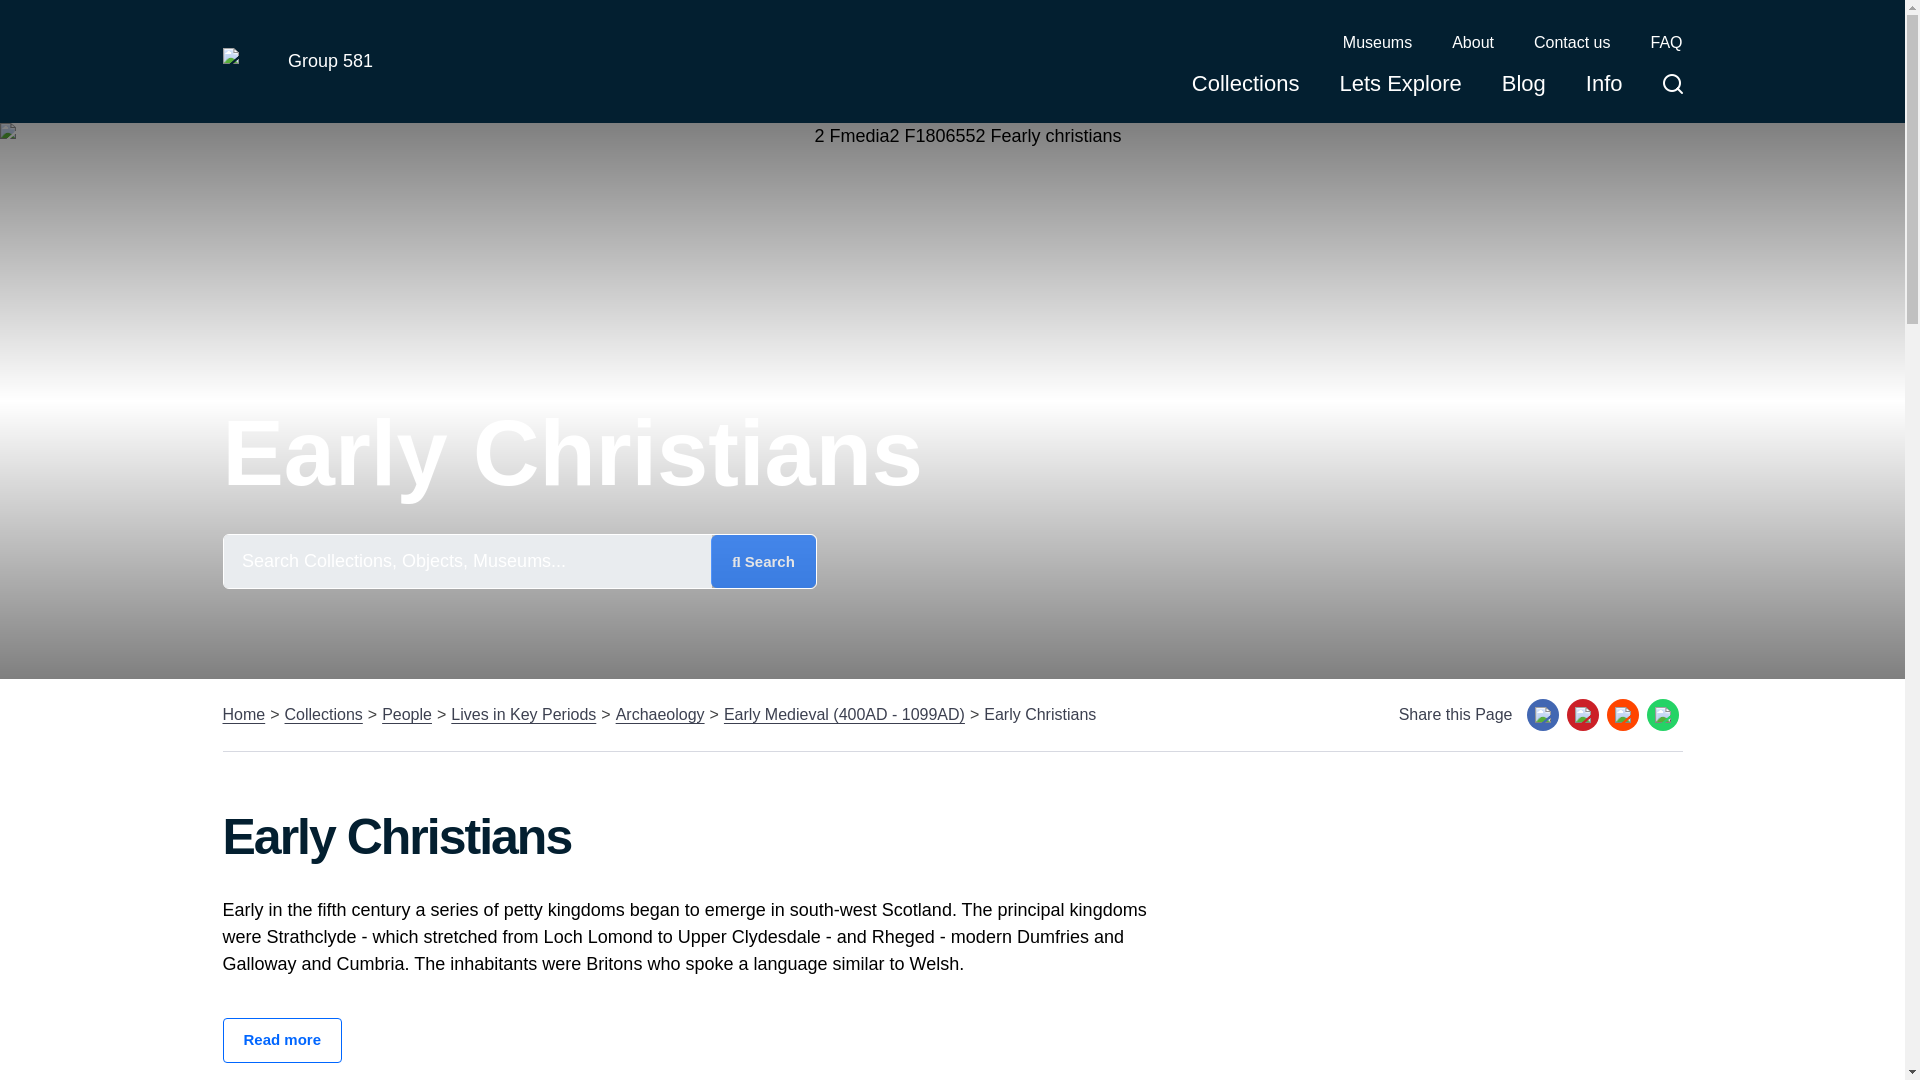 The height and width of the screenshot is (1080, 1920). What do you see at coordinates (323, 714) in the screenshot?
I see `Collections` at bounding box center [323, 714].